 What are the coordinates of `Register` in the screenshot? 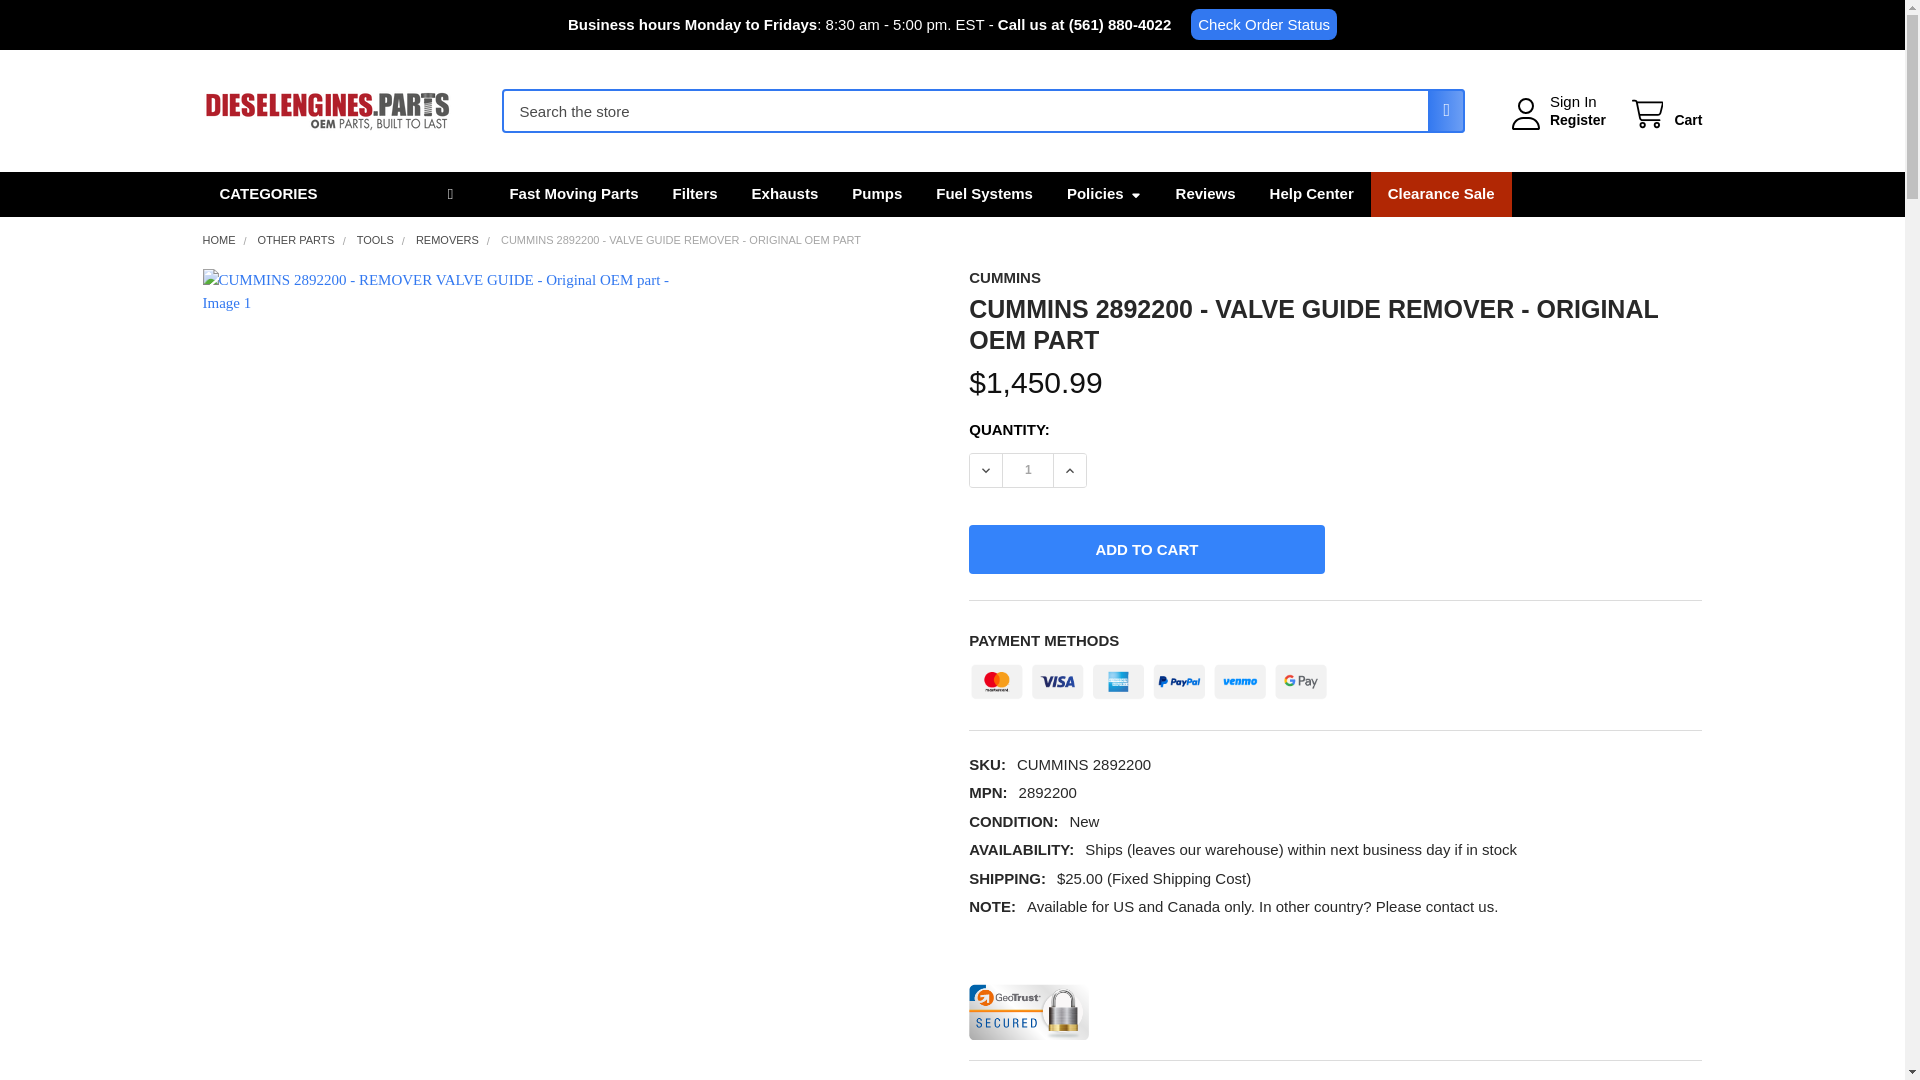 It's located at (1577, 120).